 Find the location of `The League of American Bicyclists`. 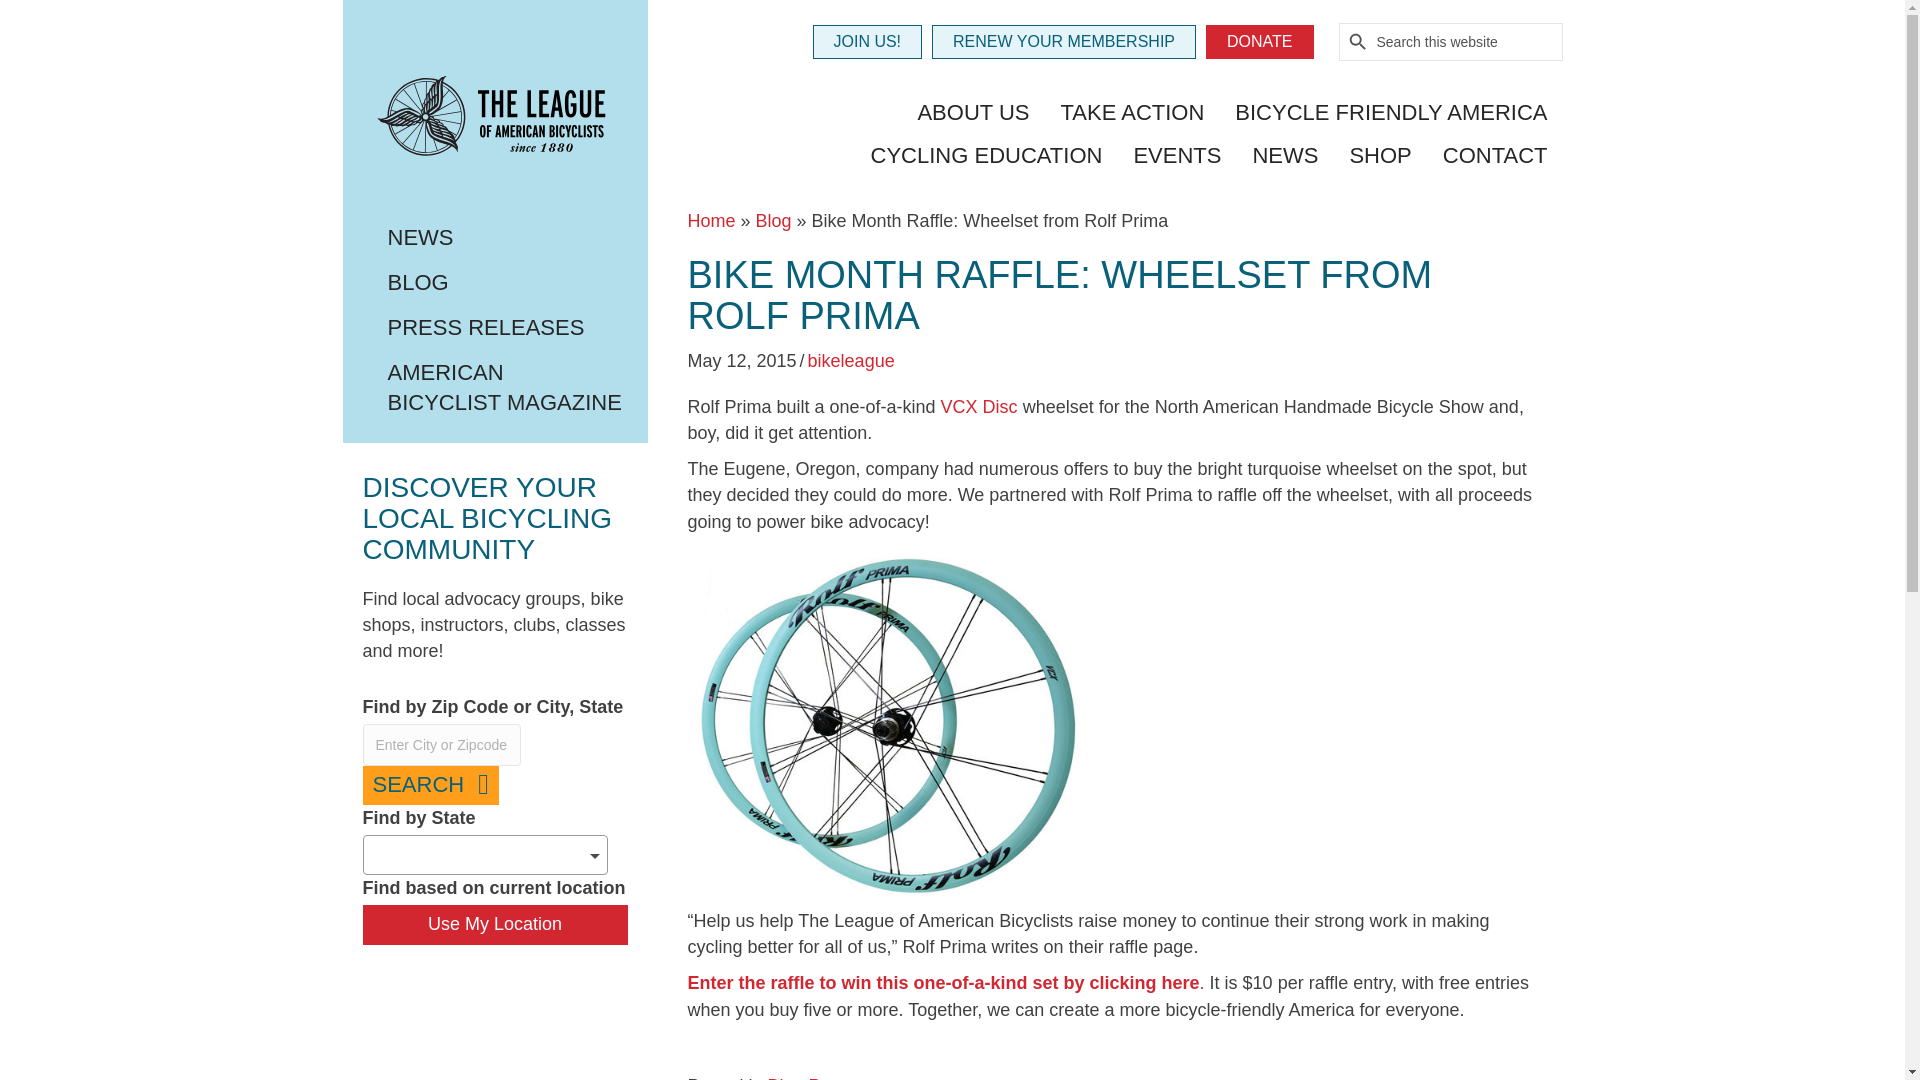

The League of American Bicyclists is located at coordinates (494, 121).